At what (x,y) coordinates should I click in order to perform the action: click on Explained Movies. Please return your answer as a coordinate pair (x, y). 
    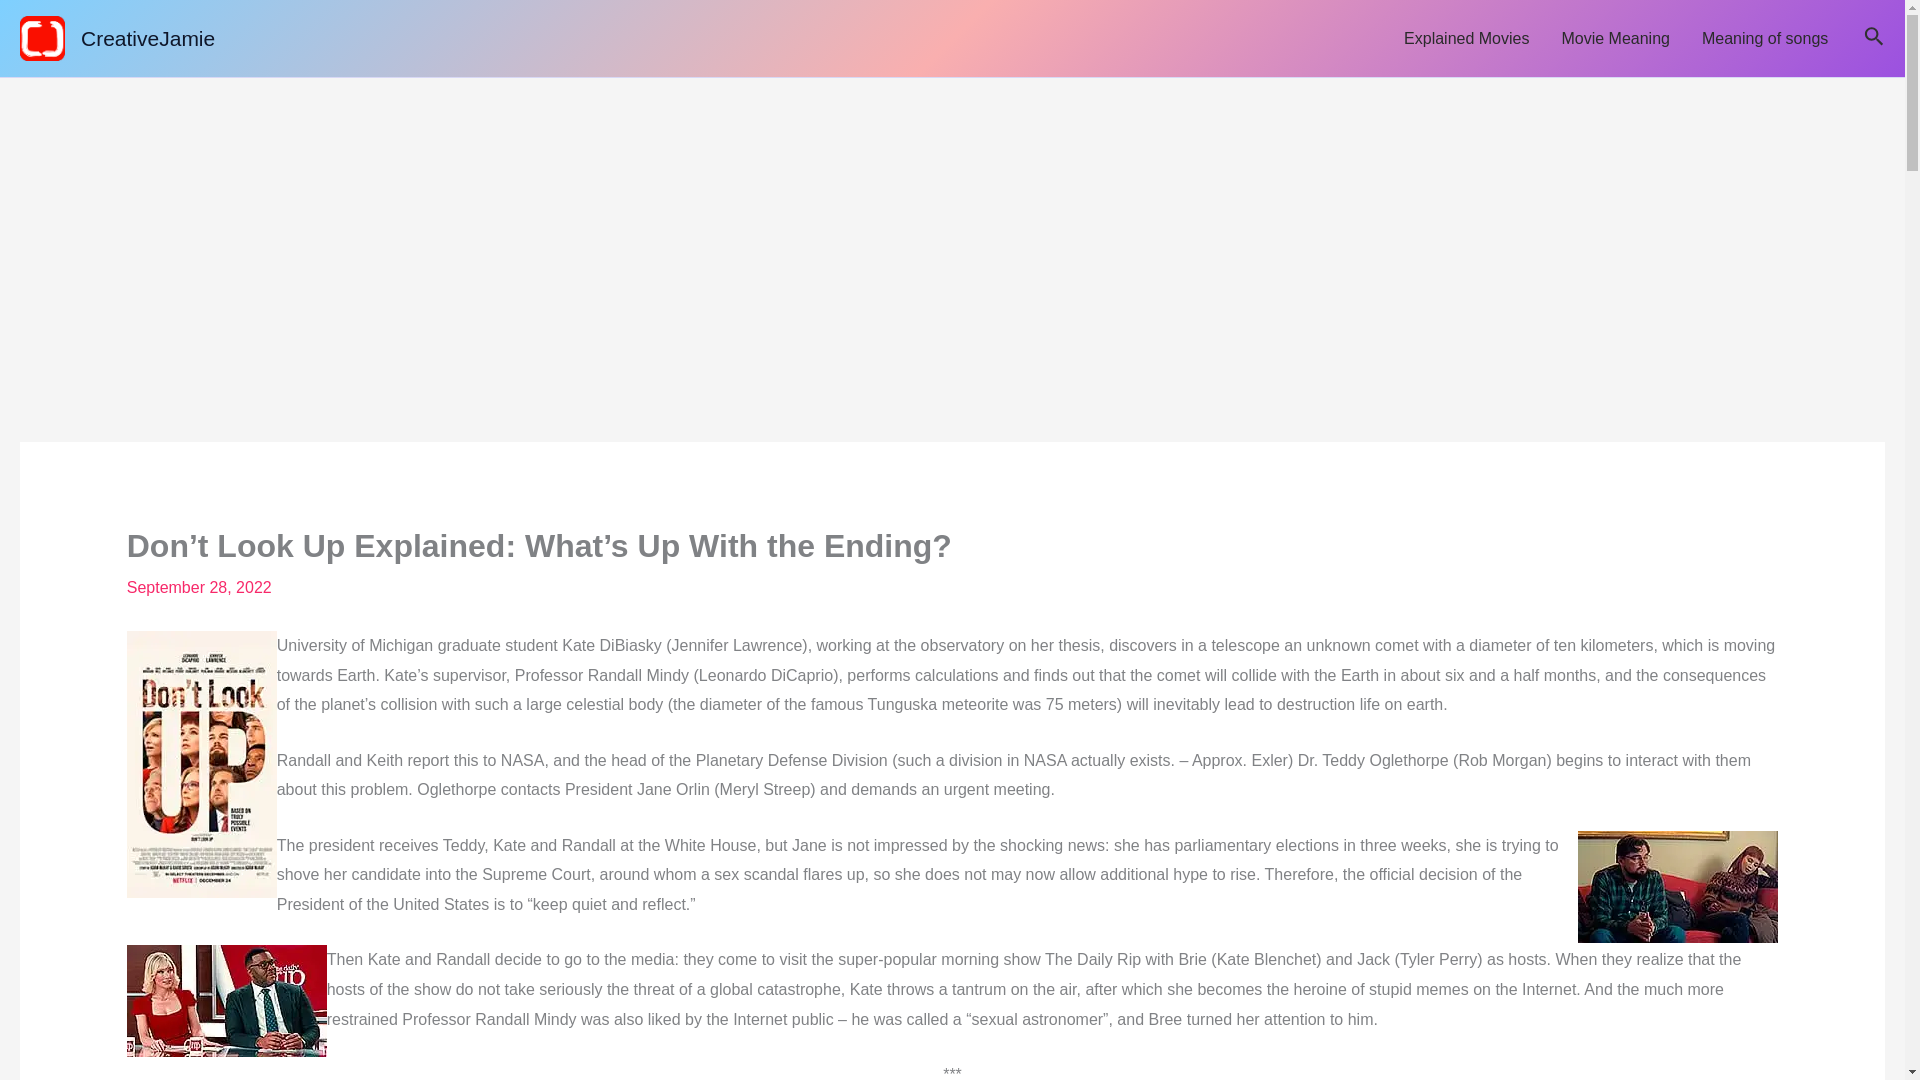
    Looking at the image, I should click on (1466, 38).